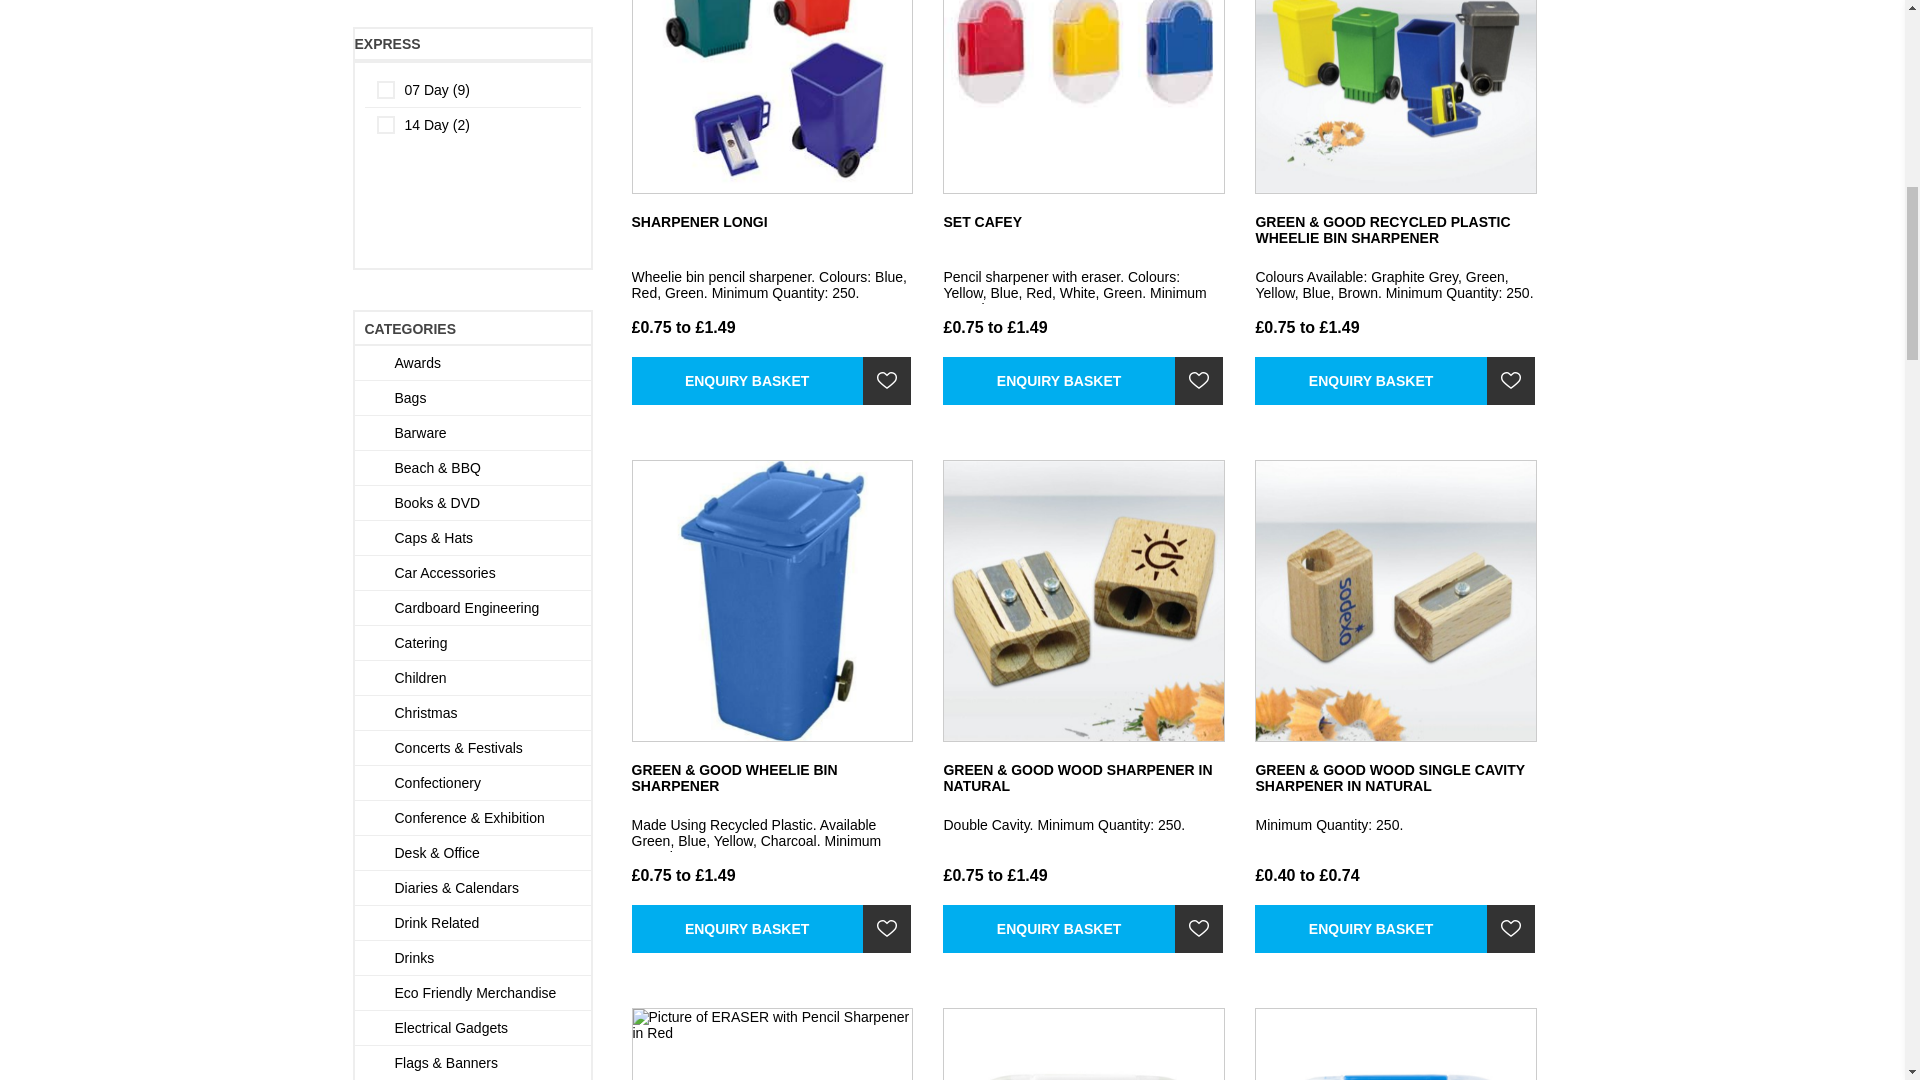 The width and height of the screenshot is (1920, 1080). I want to click on Add to Ideas List, so click(886, 381).